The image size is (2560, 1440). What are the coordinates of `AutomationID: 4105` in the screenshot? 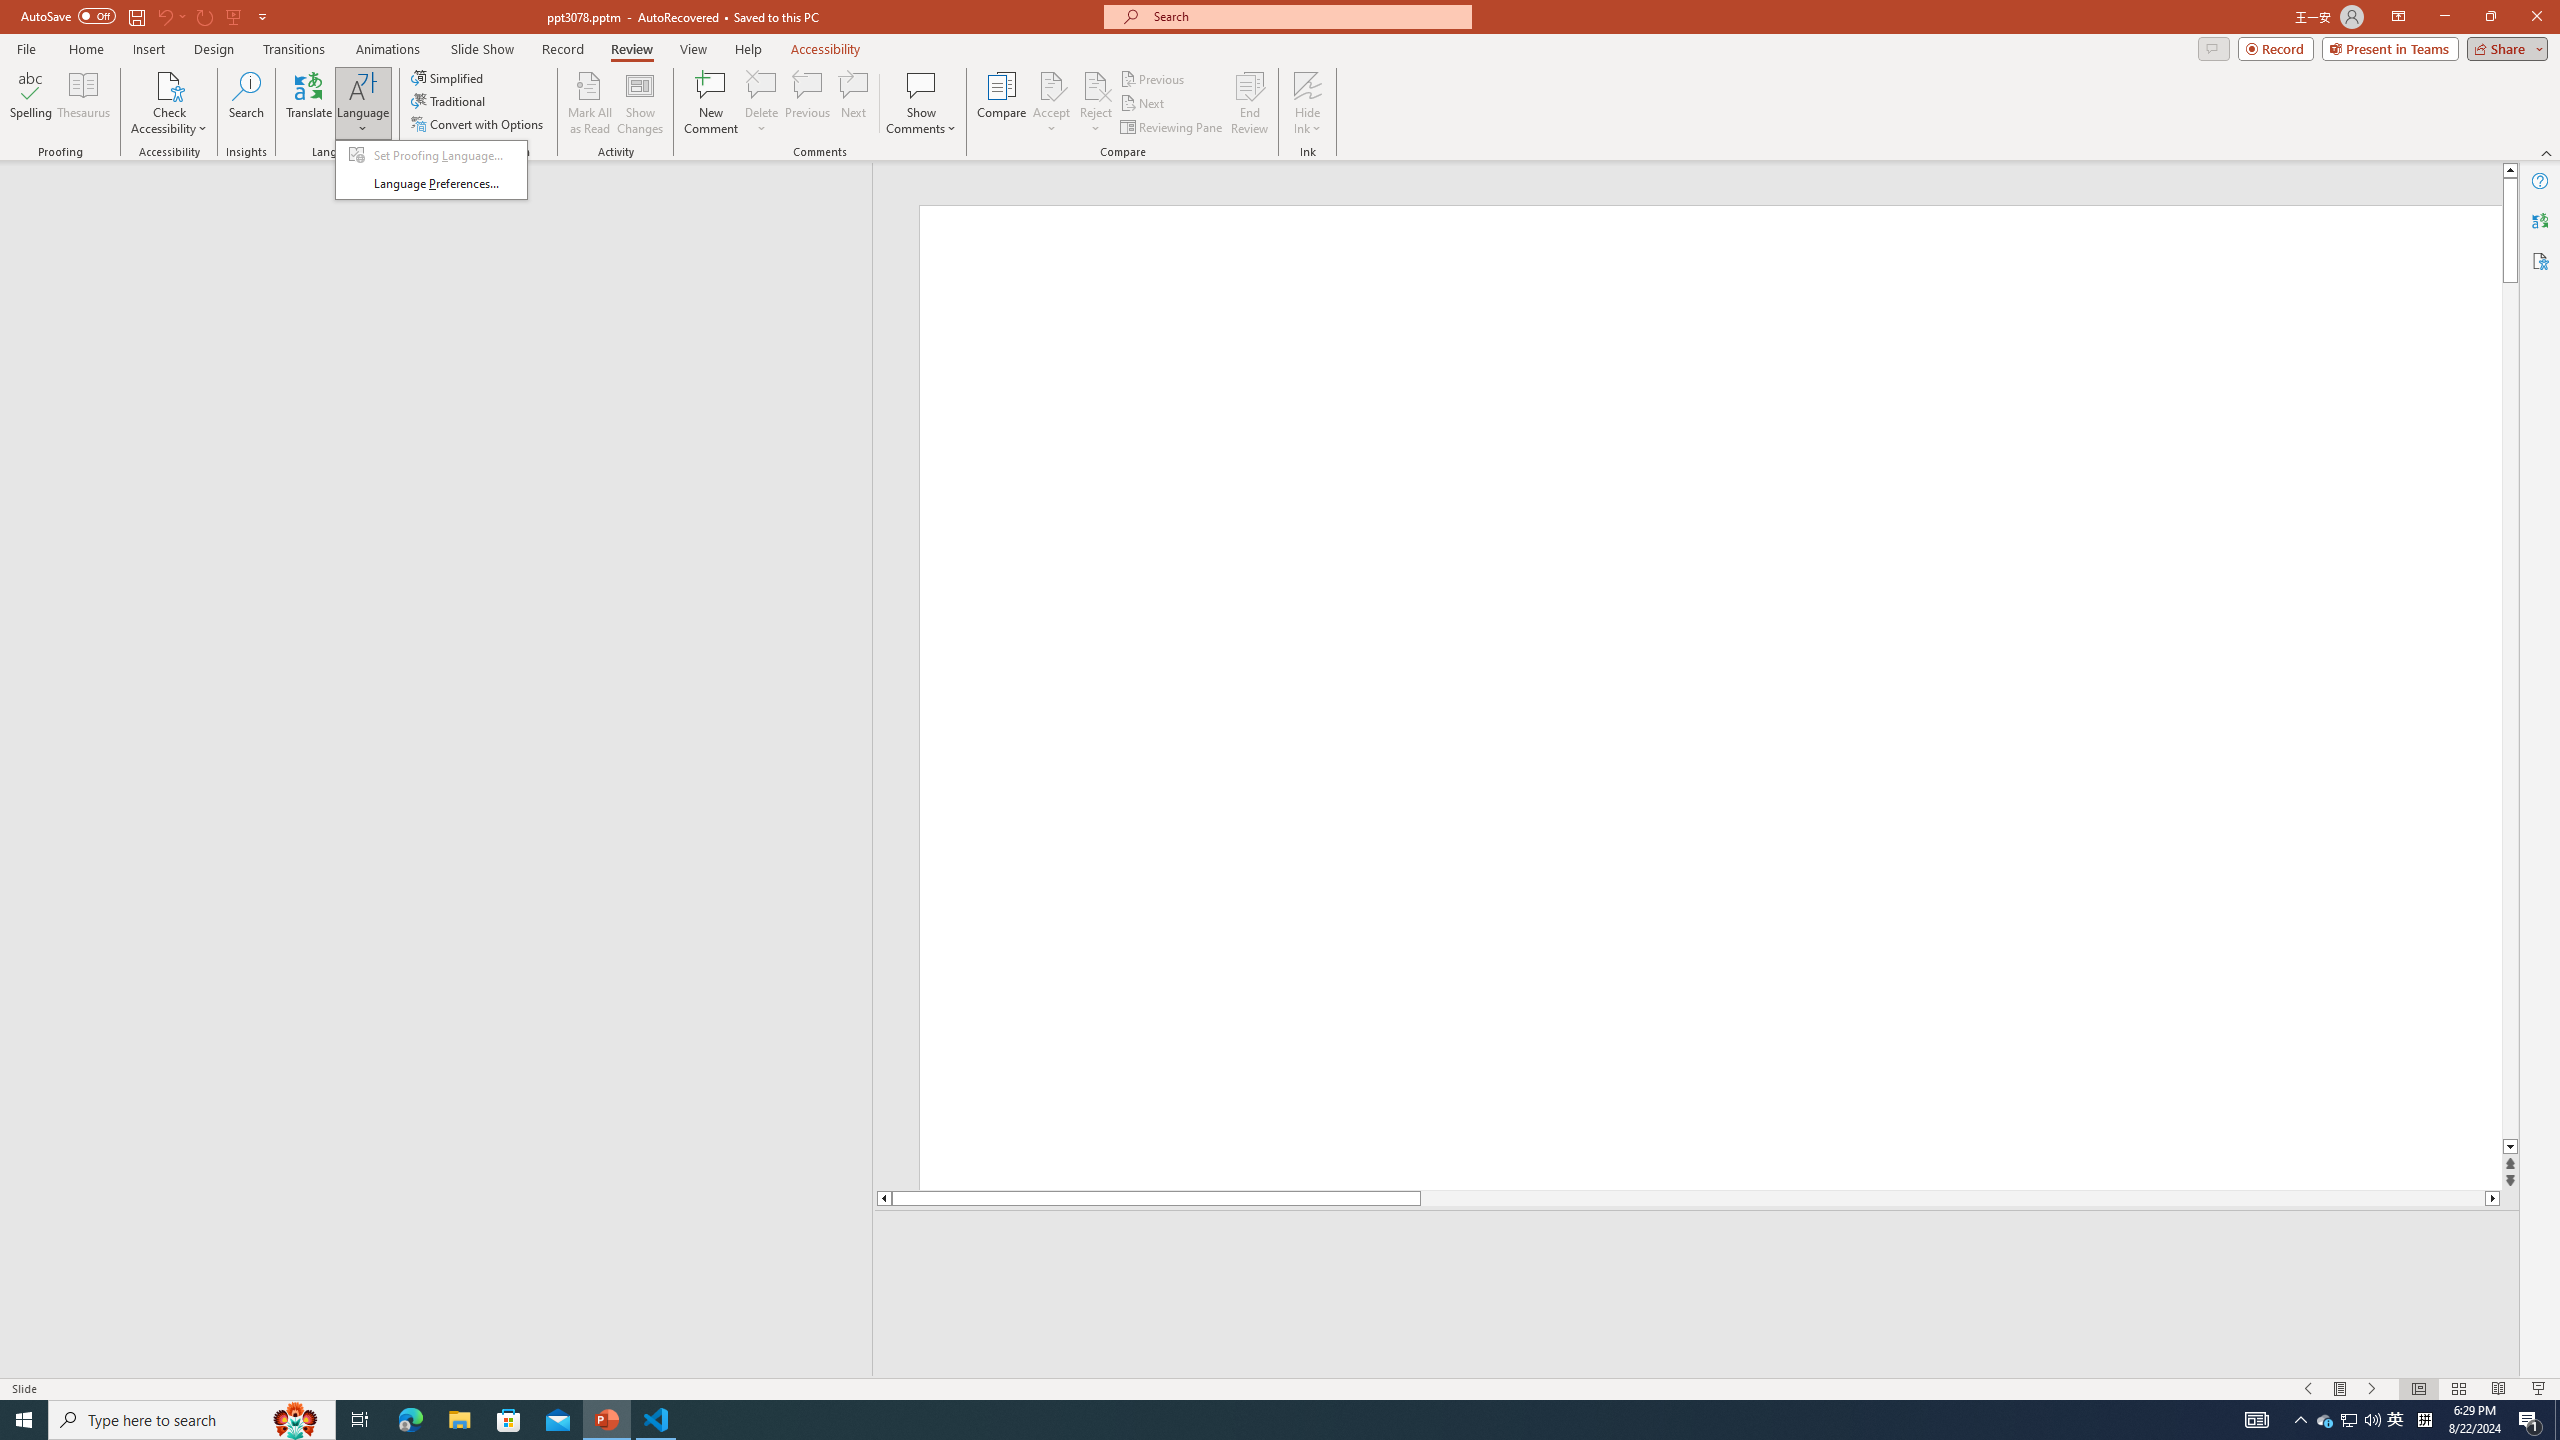 It's located at (2256, 1420).